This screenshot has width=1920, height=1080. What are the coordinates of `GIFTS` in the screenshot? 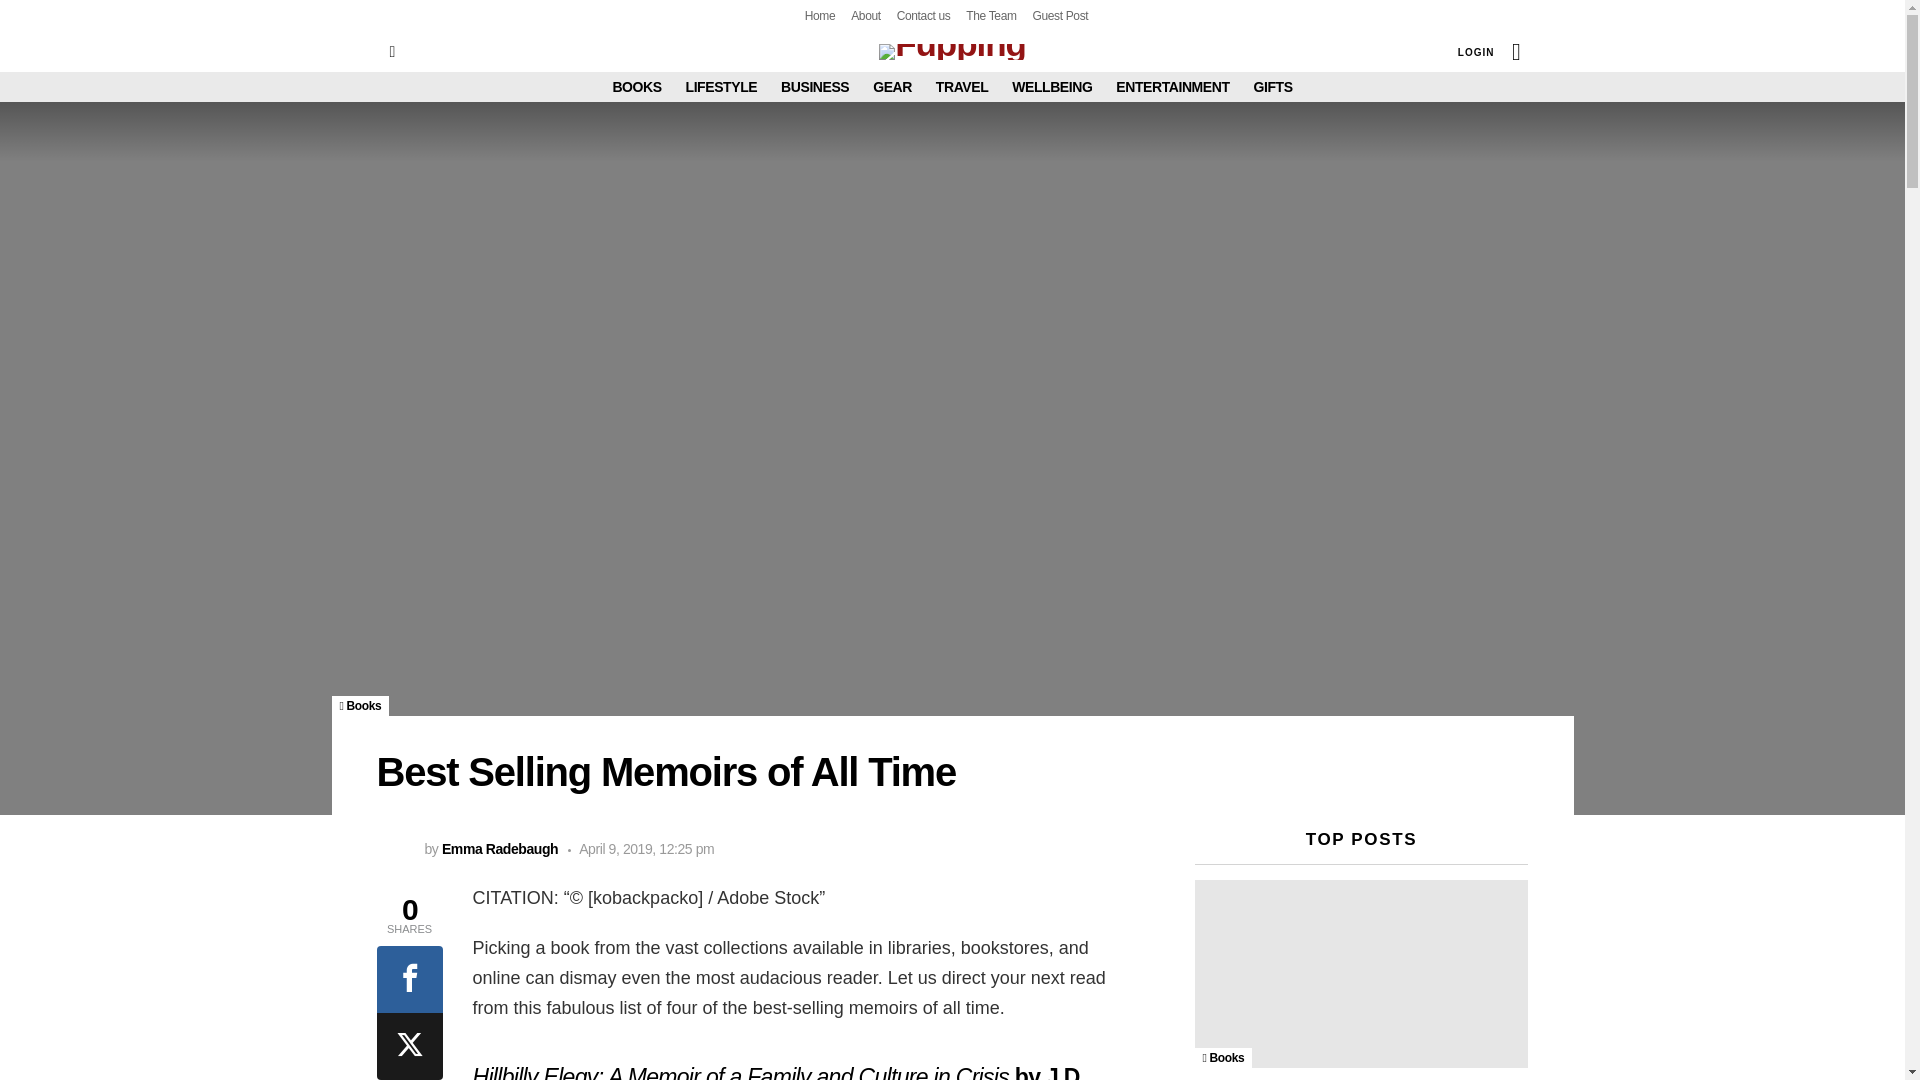 It's located at (1272, 86).